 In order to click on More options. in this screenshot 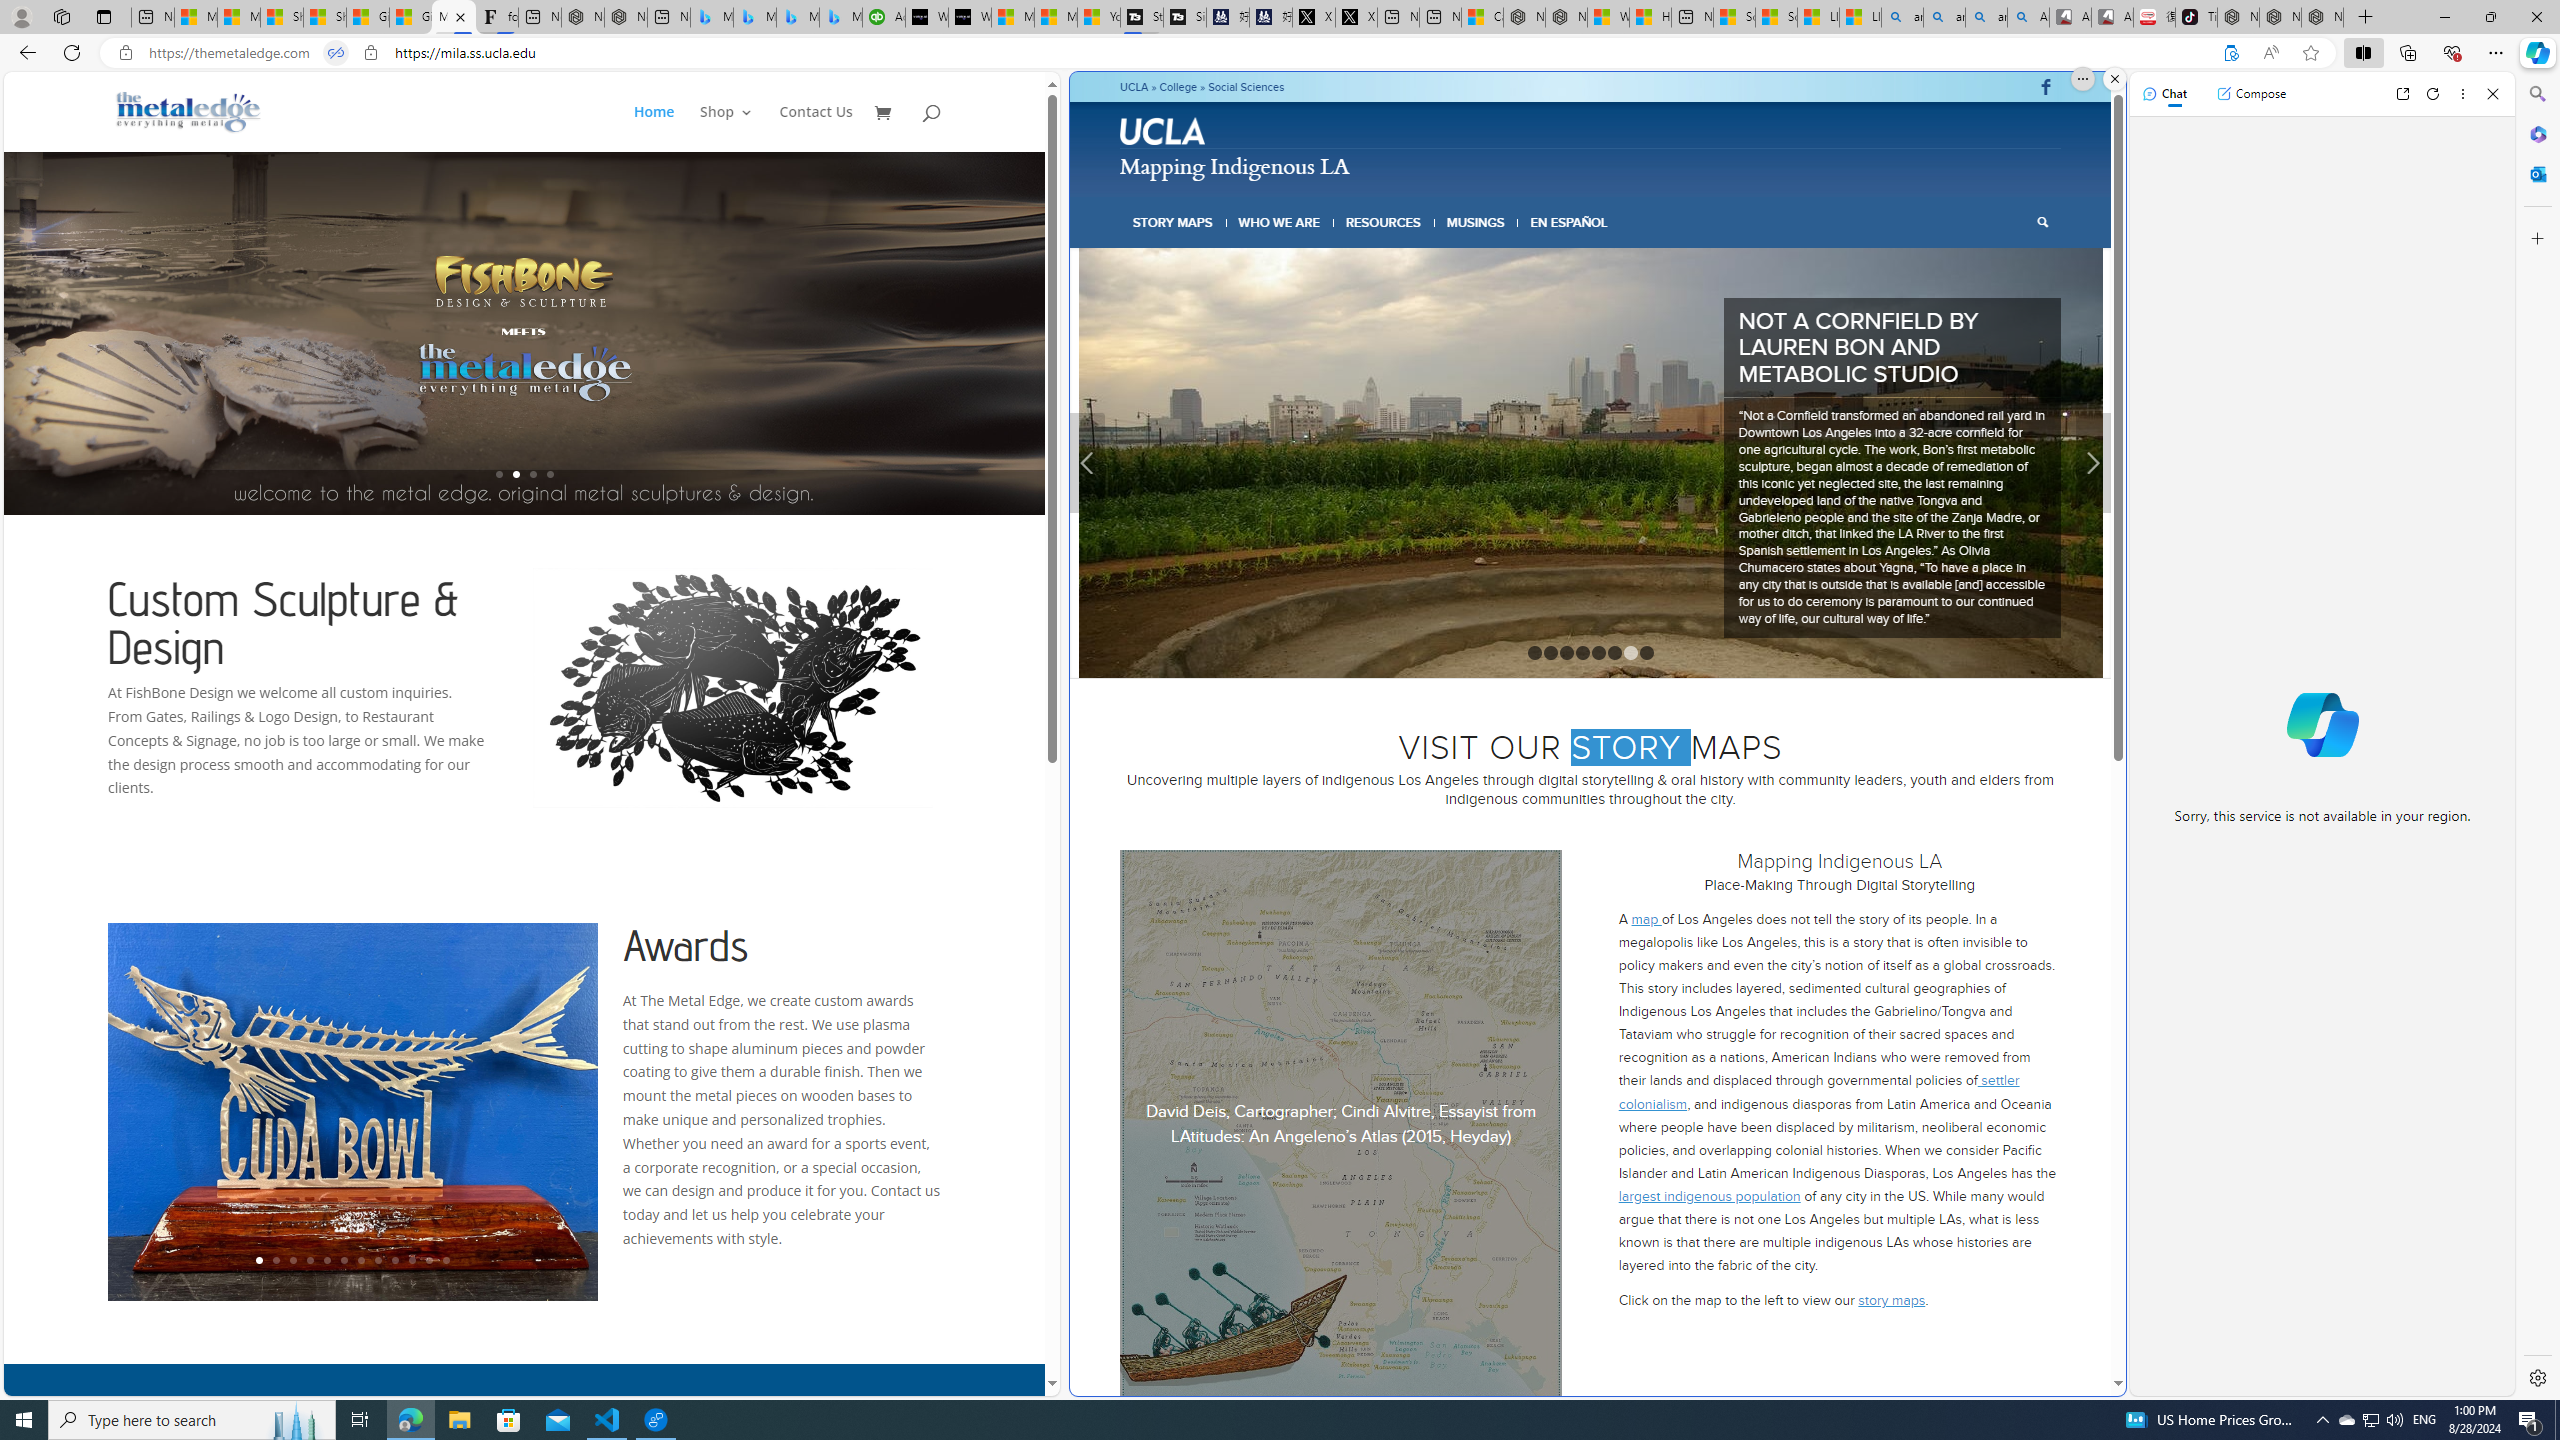, I will do `click(2082, 79)`.